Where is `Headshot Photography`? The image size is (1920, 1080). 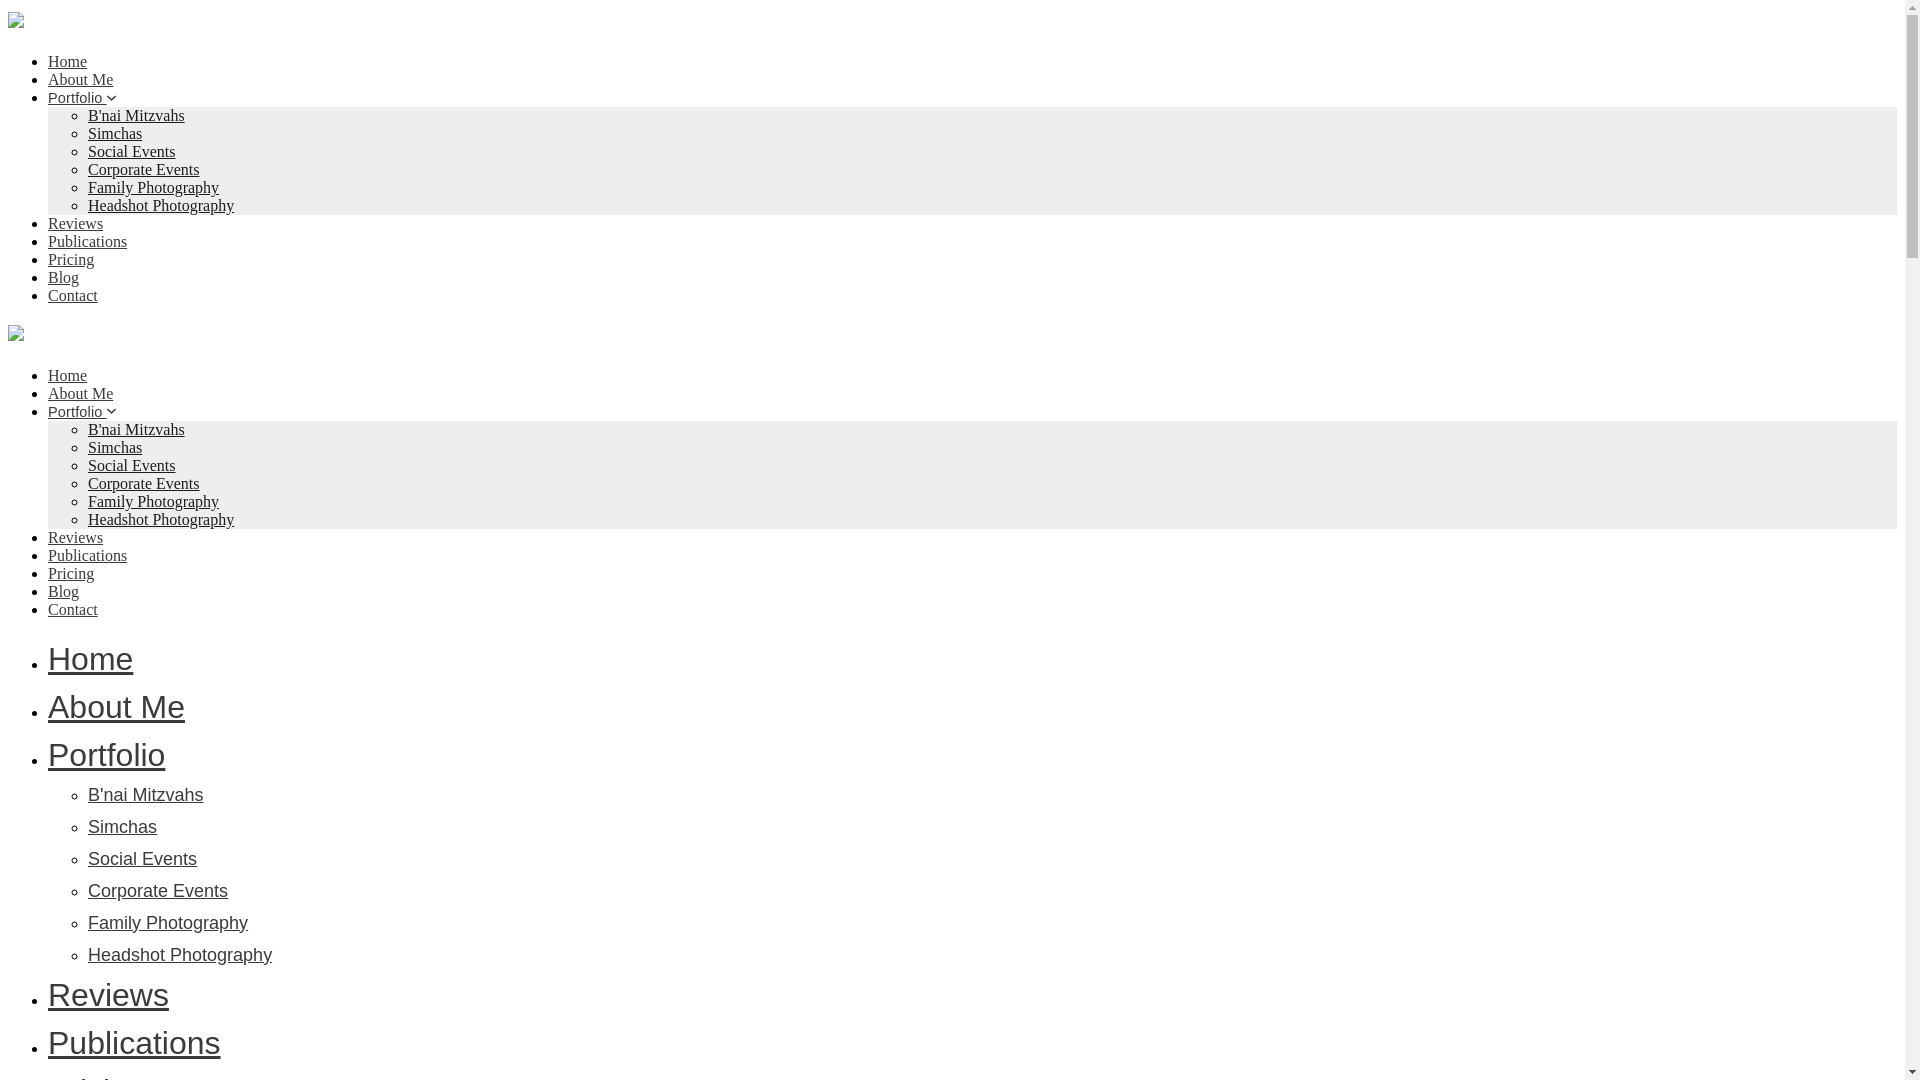
Headshot Photography is located at coordinates (161, 519).